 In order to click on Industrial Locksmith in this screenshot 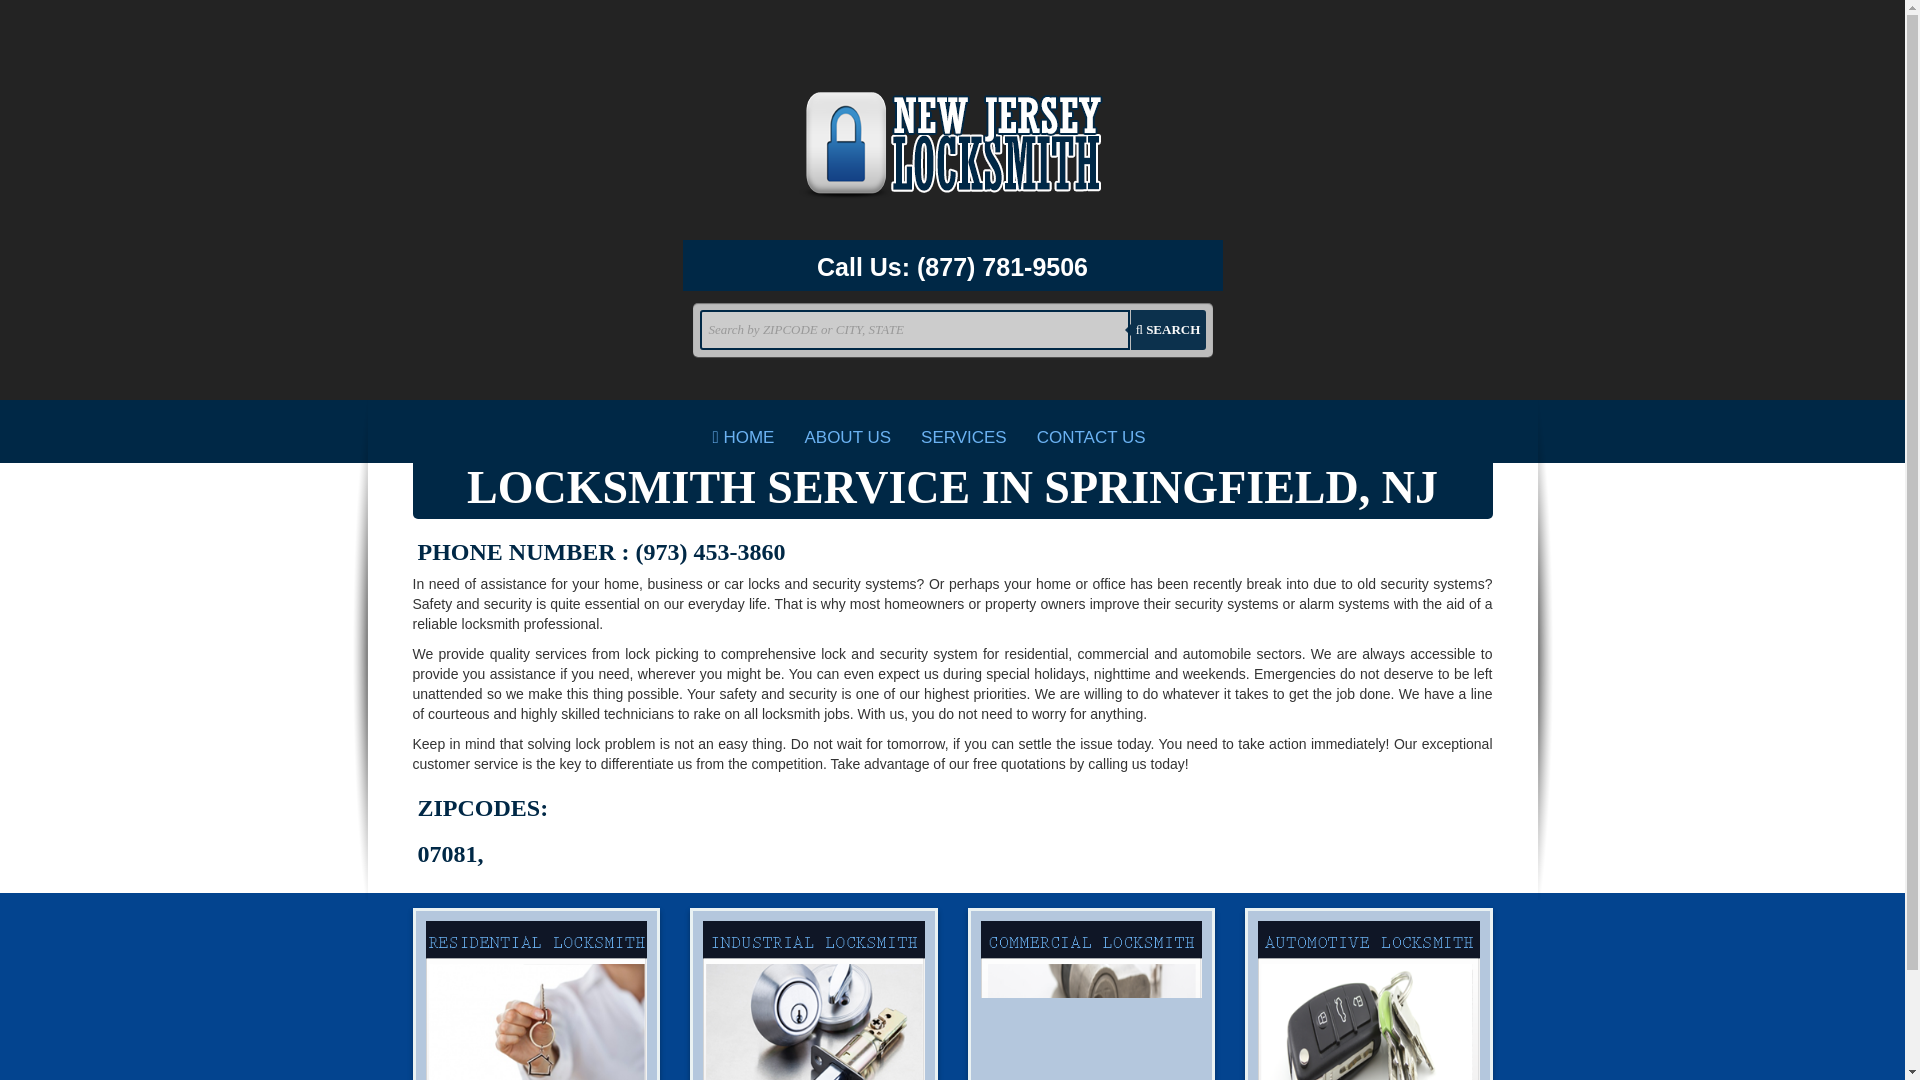, I will do `click(814, 994)`.